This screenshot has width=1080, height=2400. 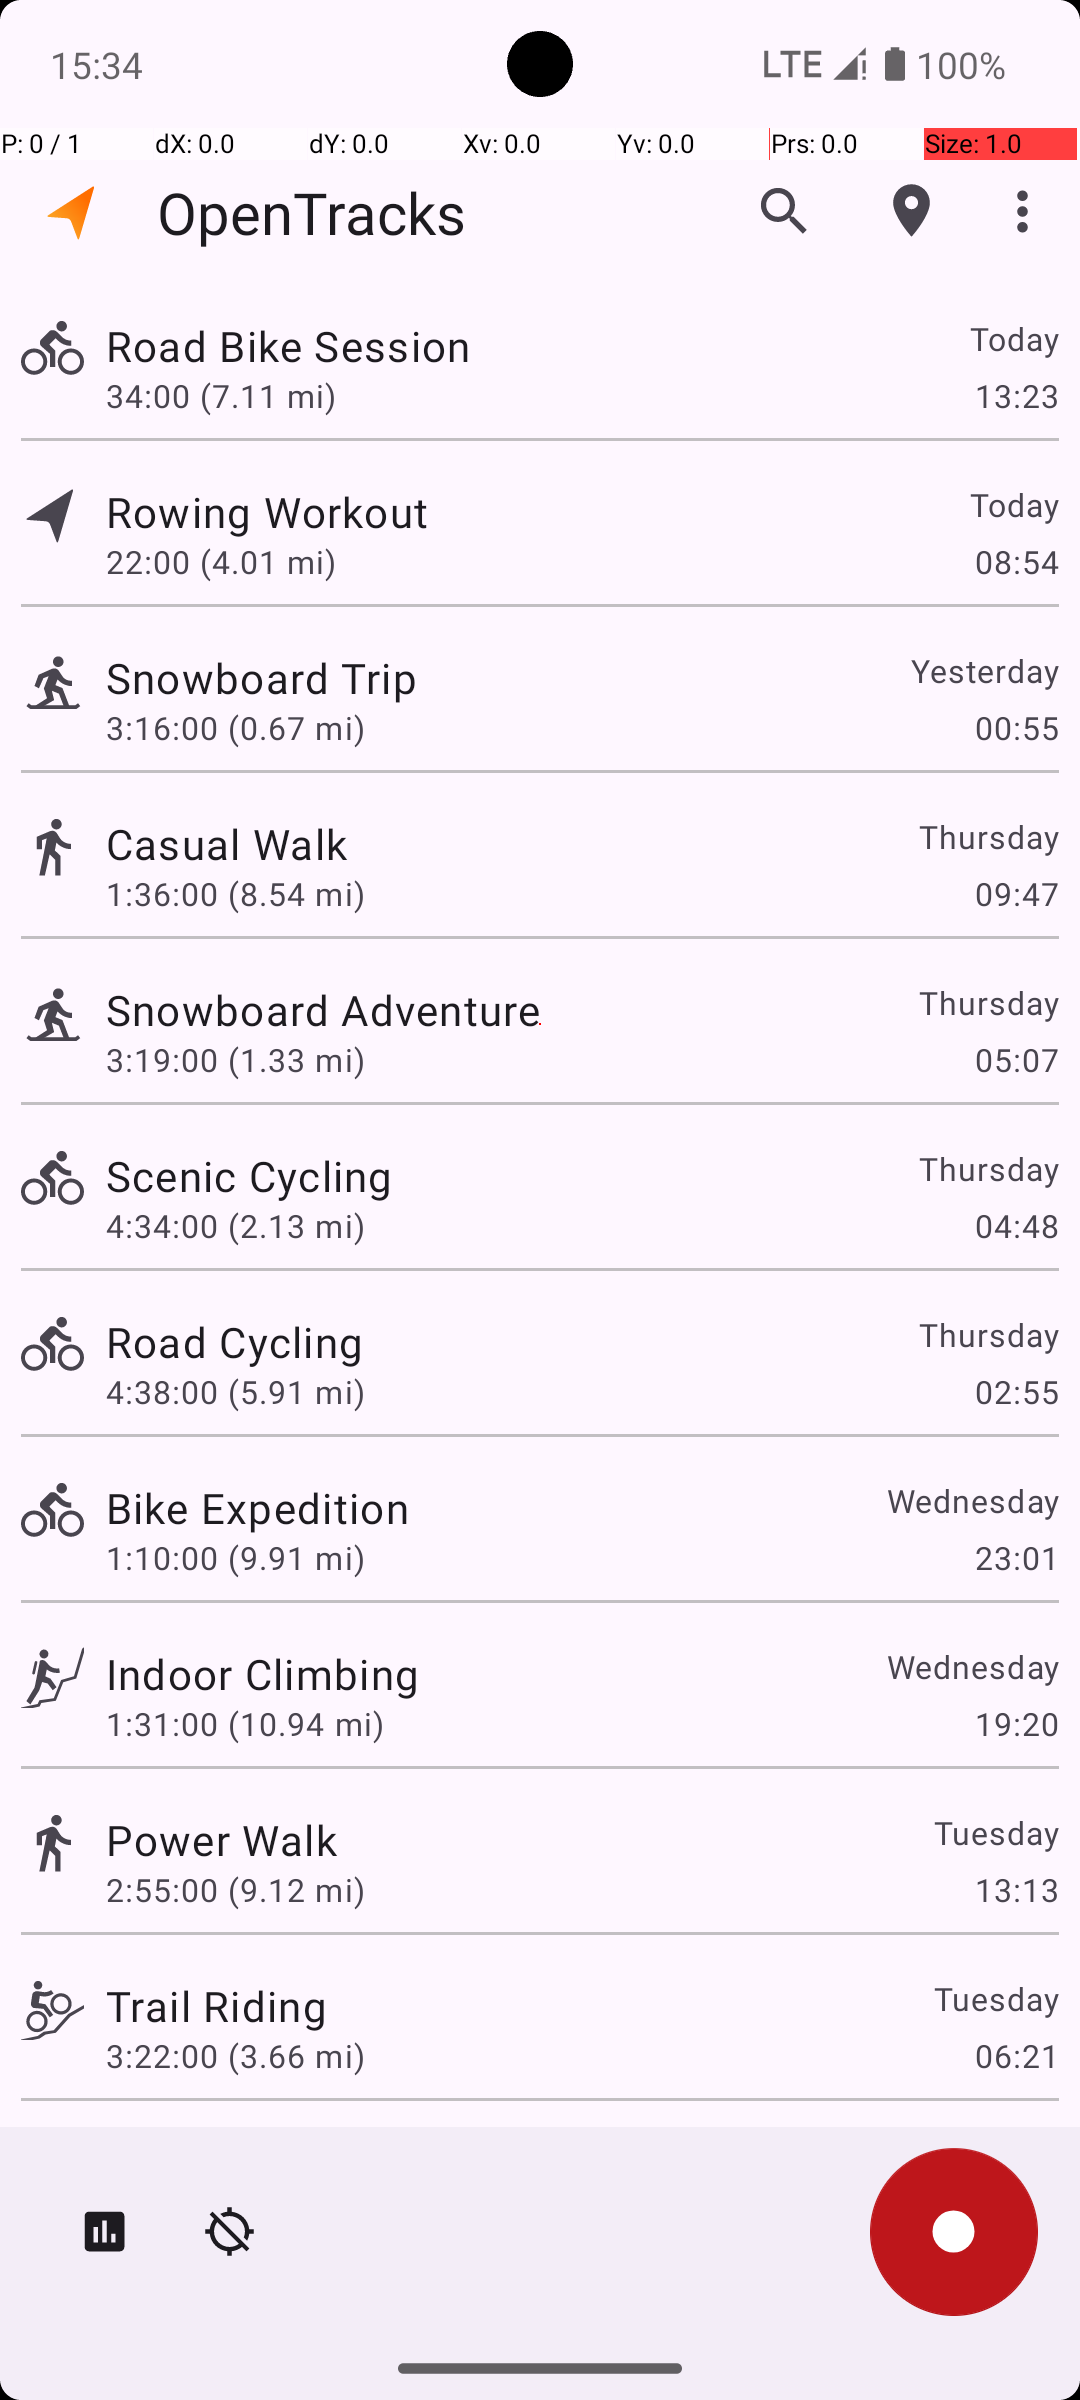 I want to click on Rowing Workout, so click(x=267, y=512).